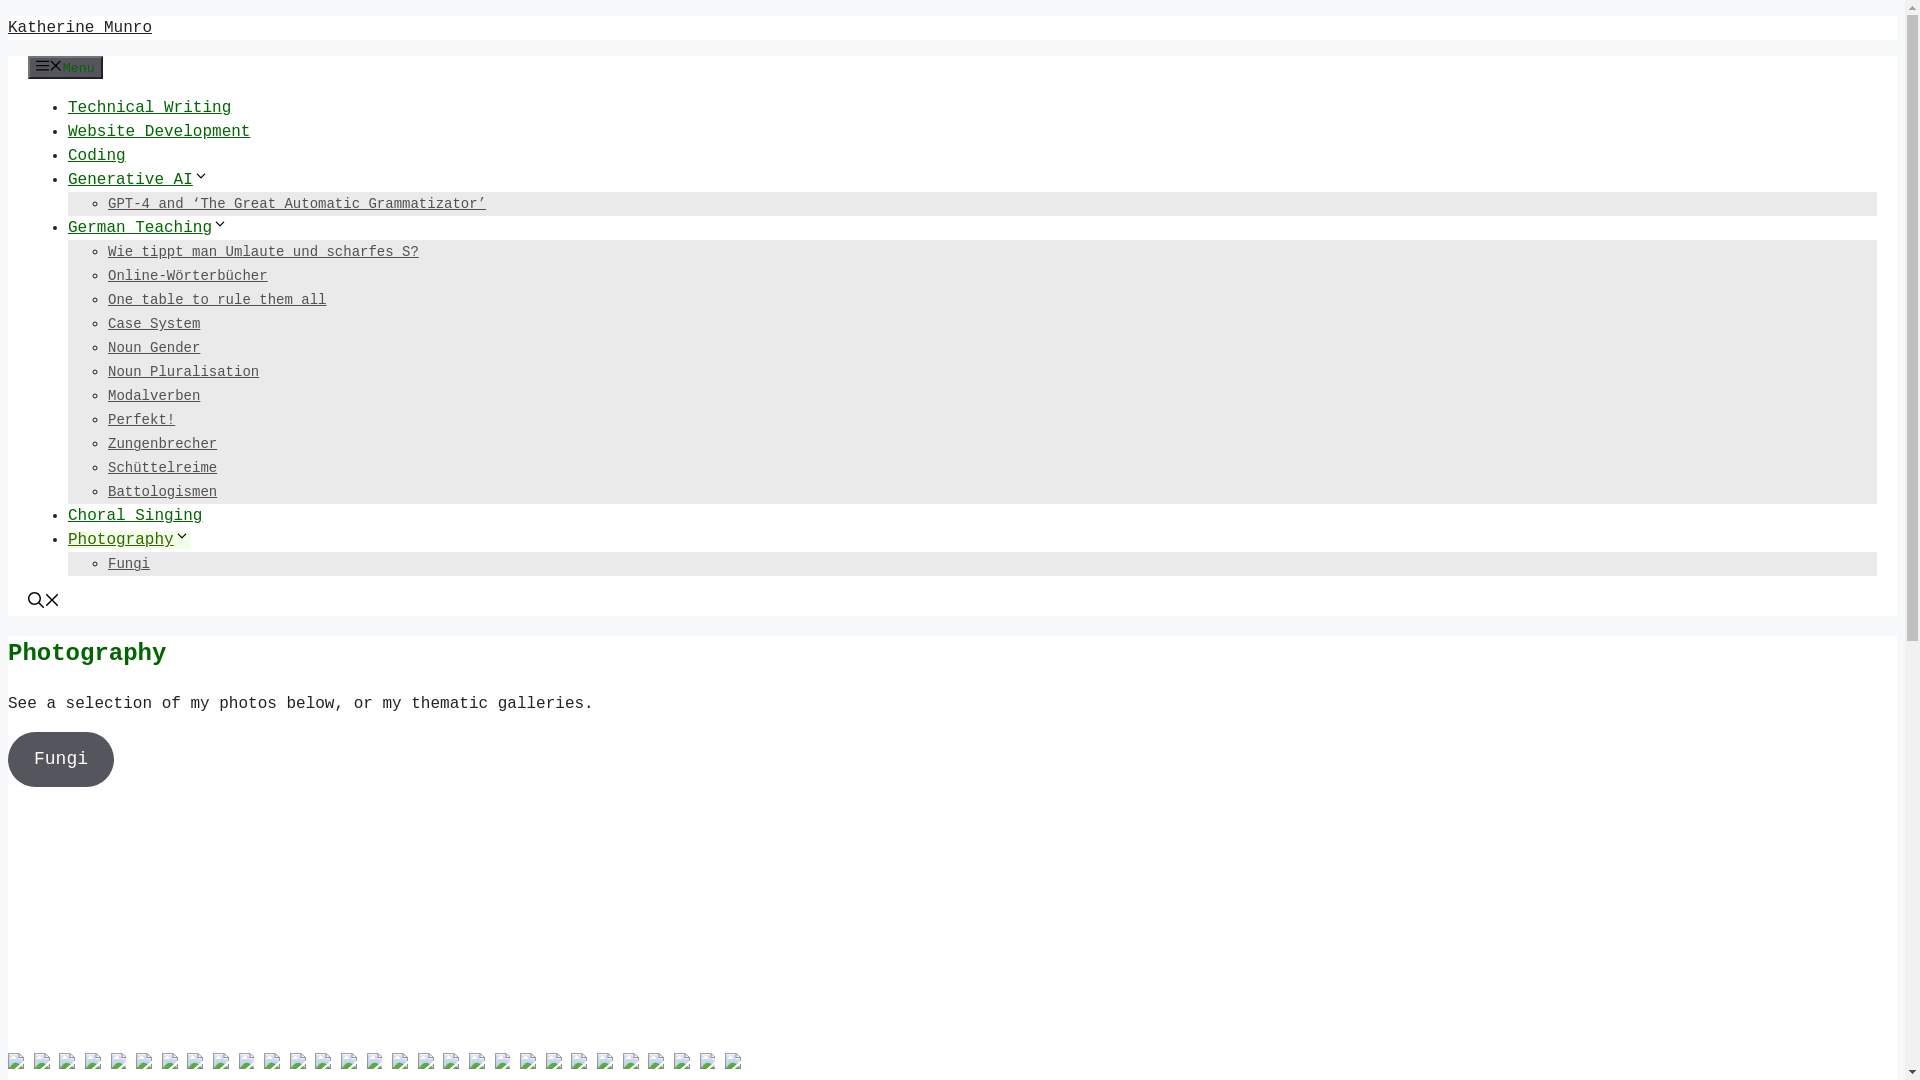 The width and height of the screenshot is (1920, 1080). What do you see at coordinates (184, 372) in the screenshot?
I see `Noun Pluralisation` at bounding box center [184, 372].